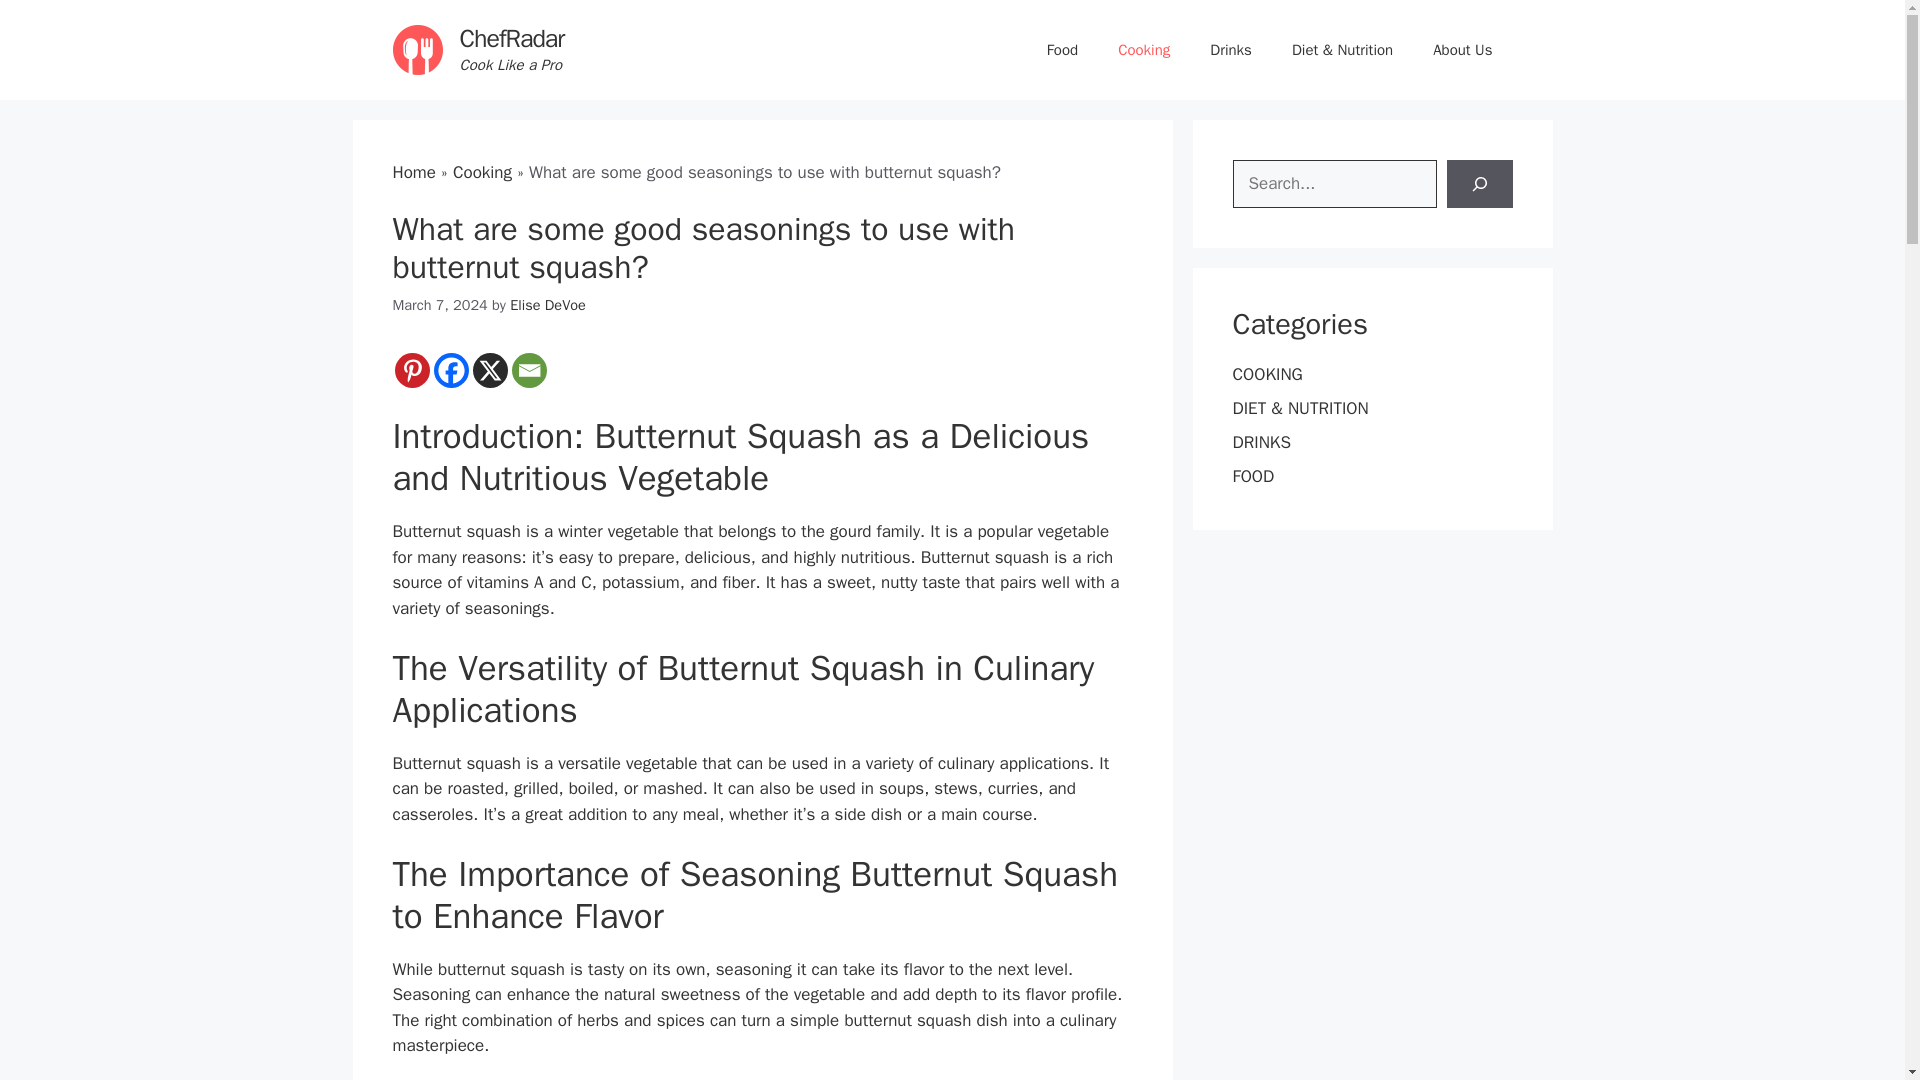 Image resolution: width=1920 pixels, height=1080 pixels. Describe the element at coordinates (1062, 50) in the screenshot. I see `Food` at that location.